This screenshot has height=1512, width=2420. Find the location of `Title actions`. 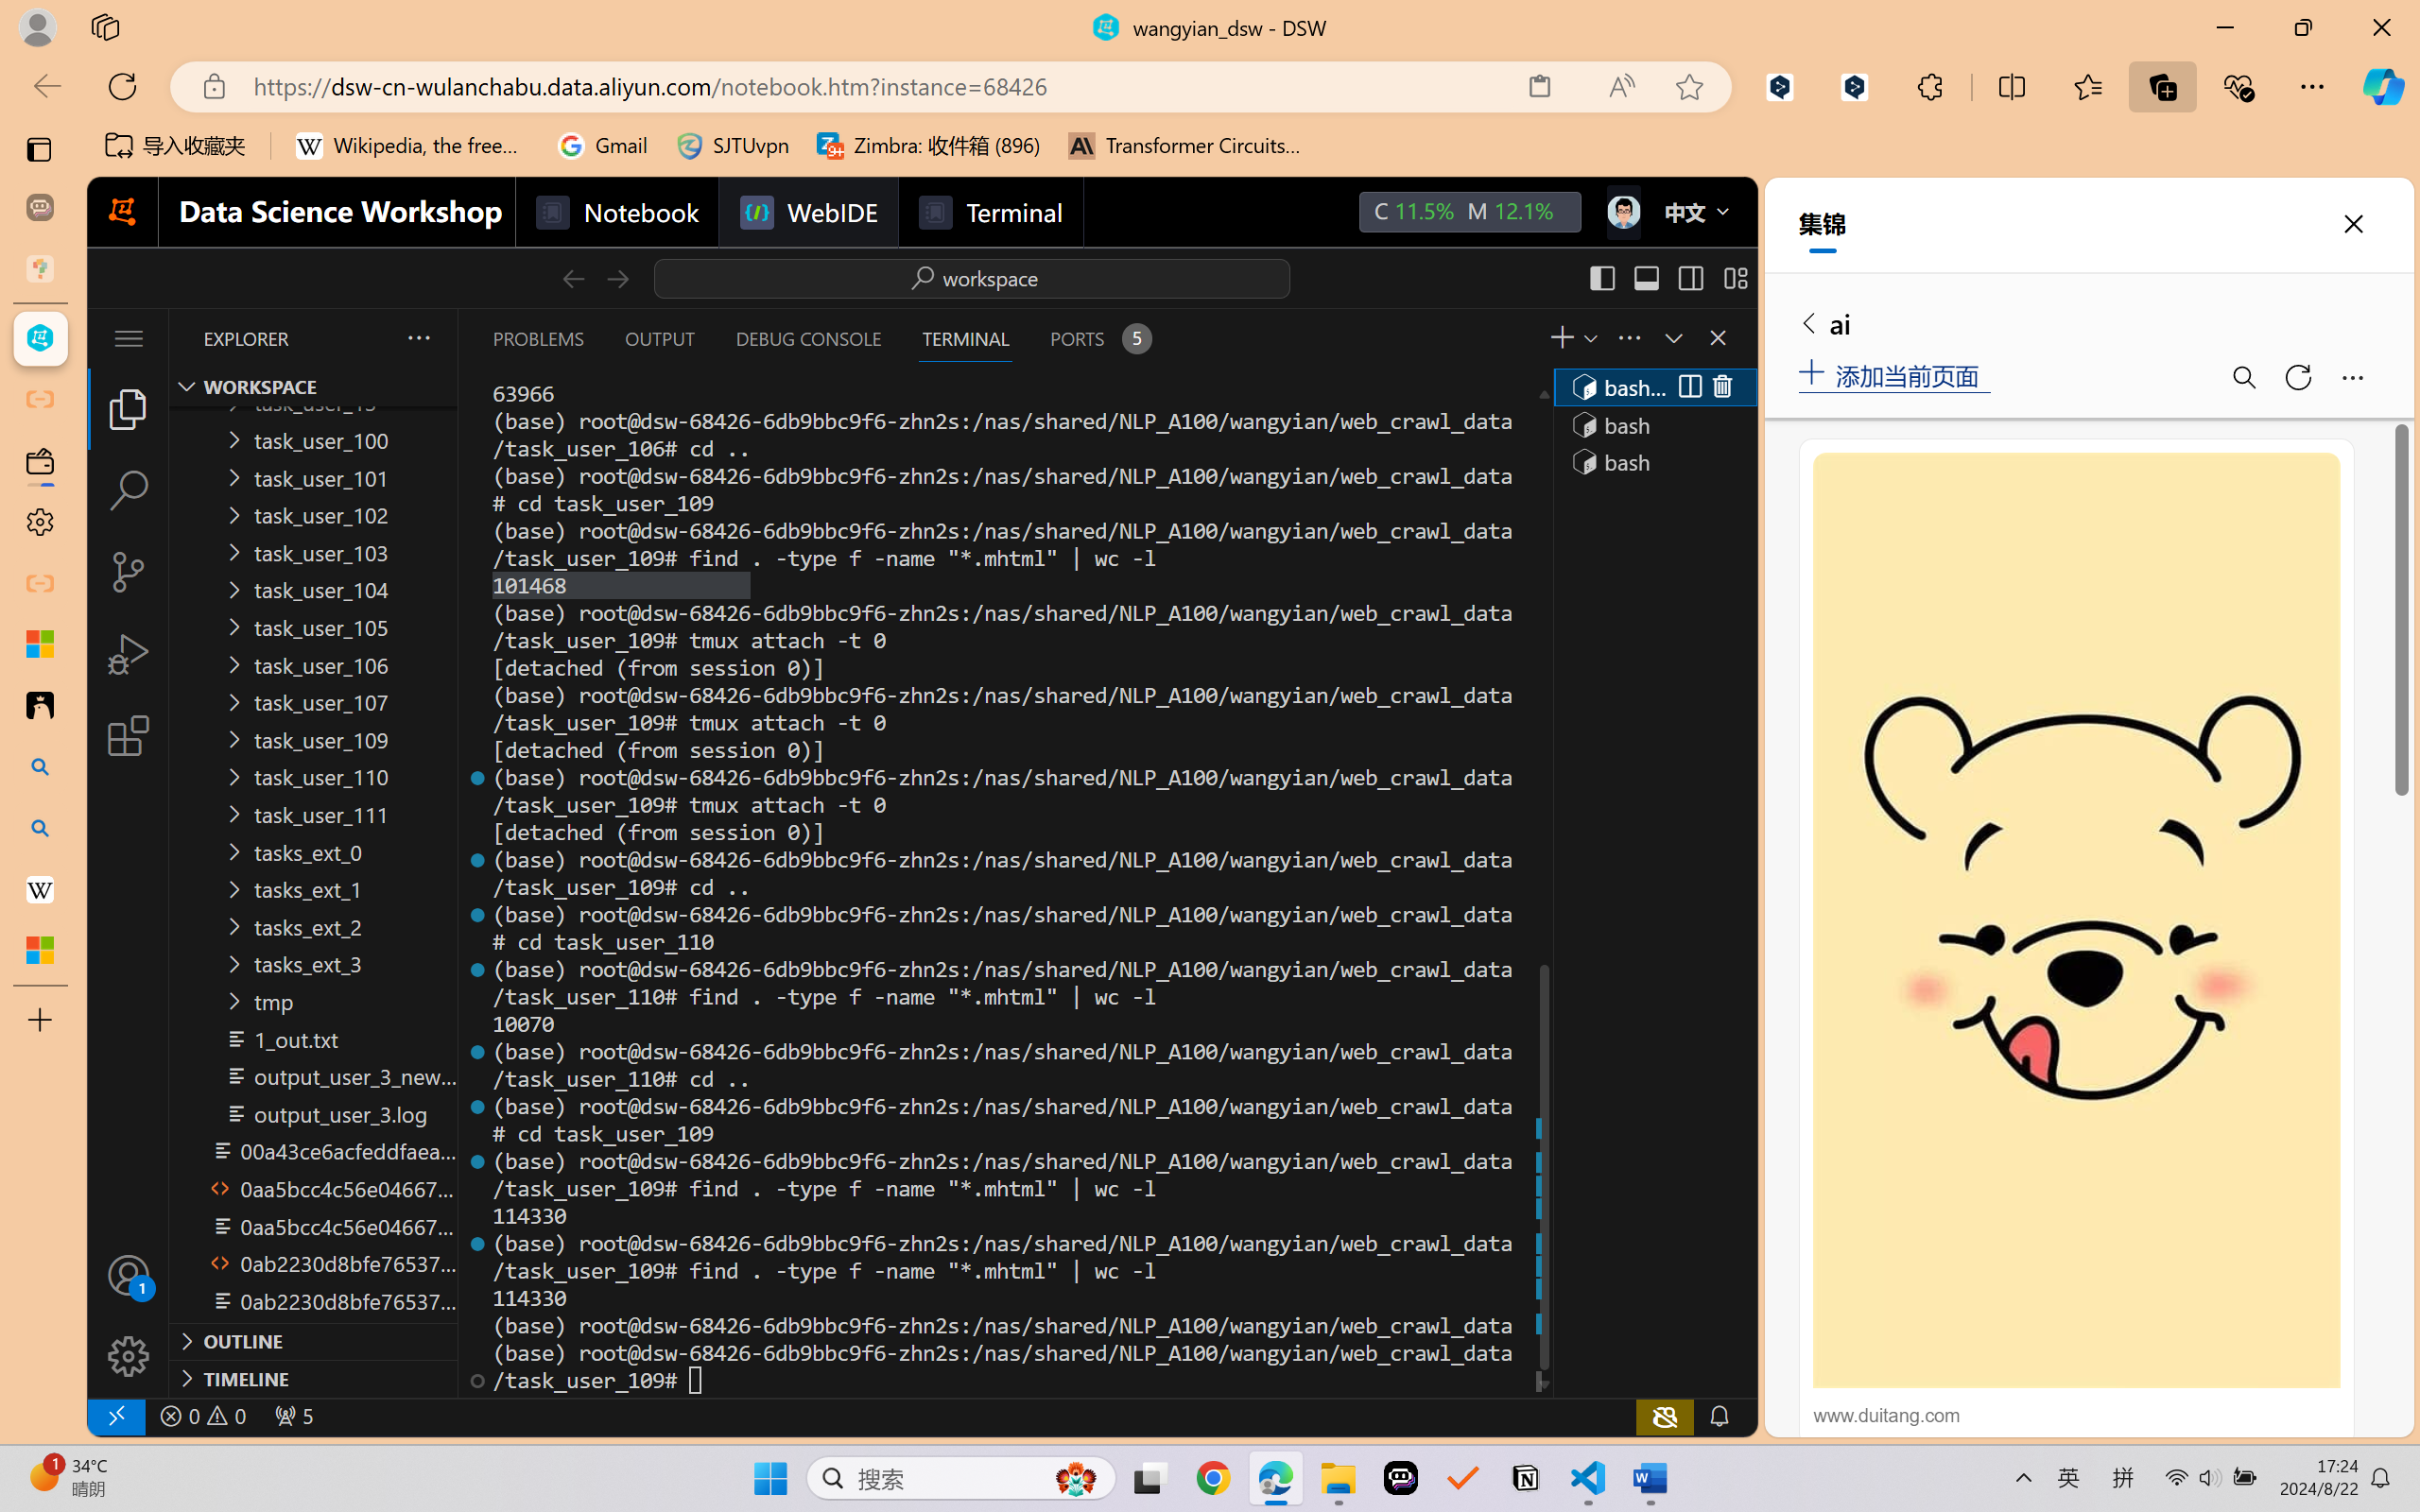

Title actions is located at coordinates (1668, 278).